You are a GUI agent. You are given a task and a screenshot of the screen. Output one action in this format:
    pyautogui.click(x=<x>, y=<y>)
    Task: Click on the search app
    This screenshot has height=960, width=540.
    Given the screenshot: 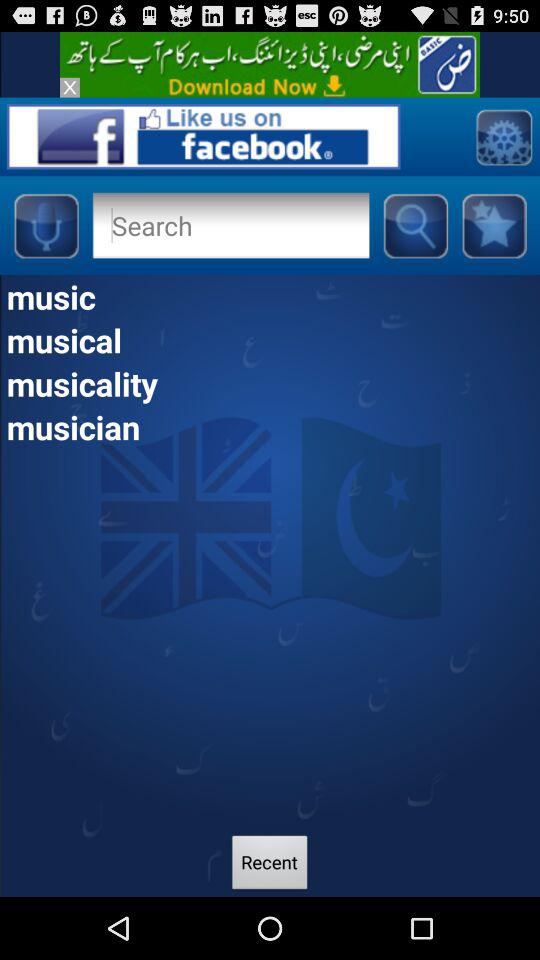 What is the action you would take?
    pyautogui.click(x=230, y=225)
    